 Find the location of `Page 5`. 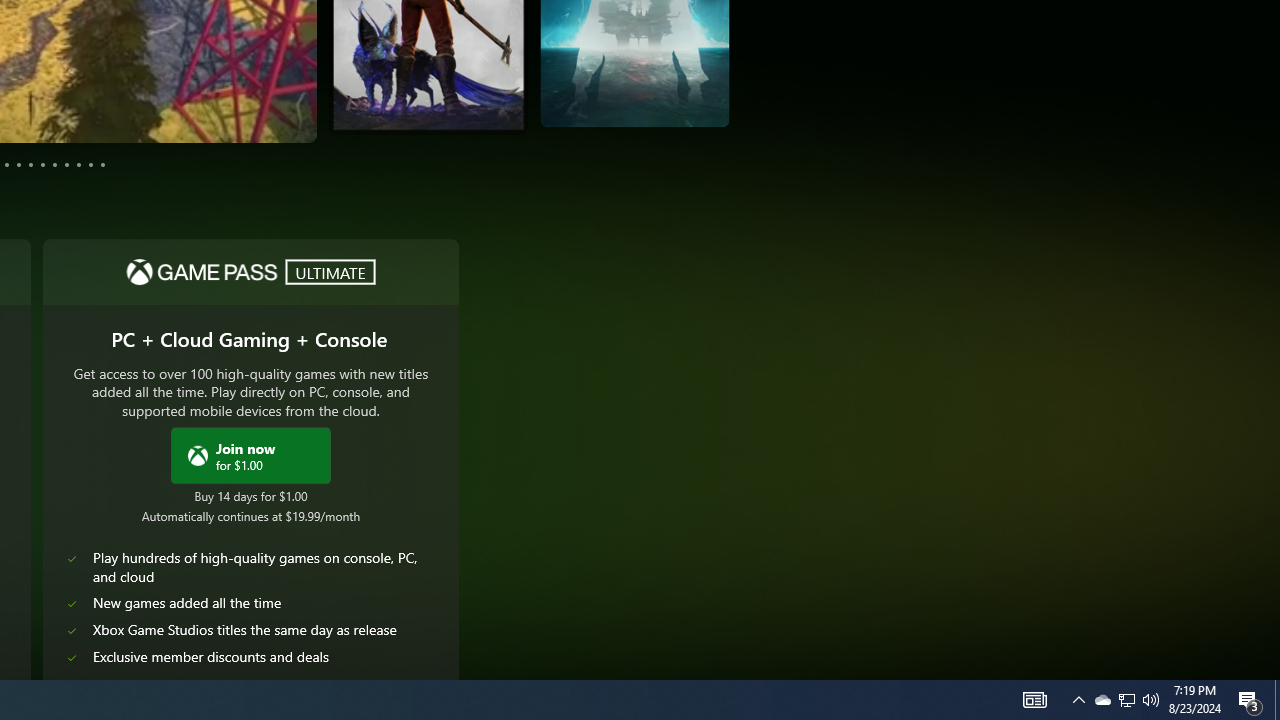

Page 5 is located at coordinates (18, 164).